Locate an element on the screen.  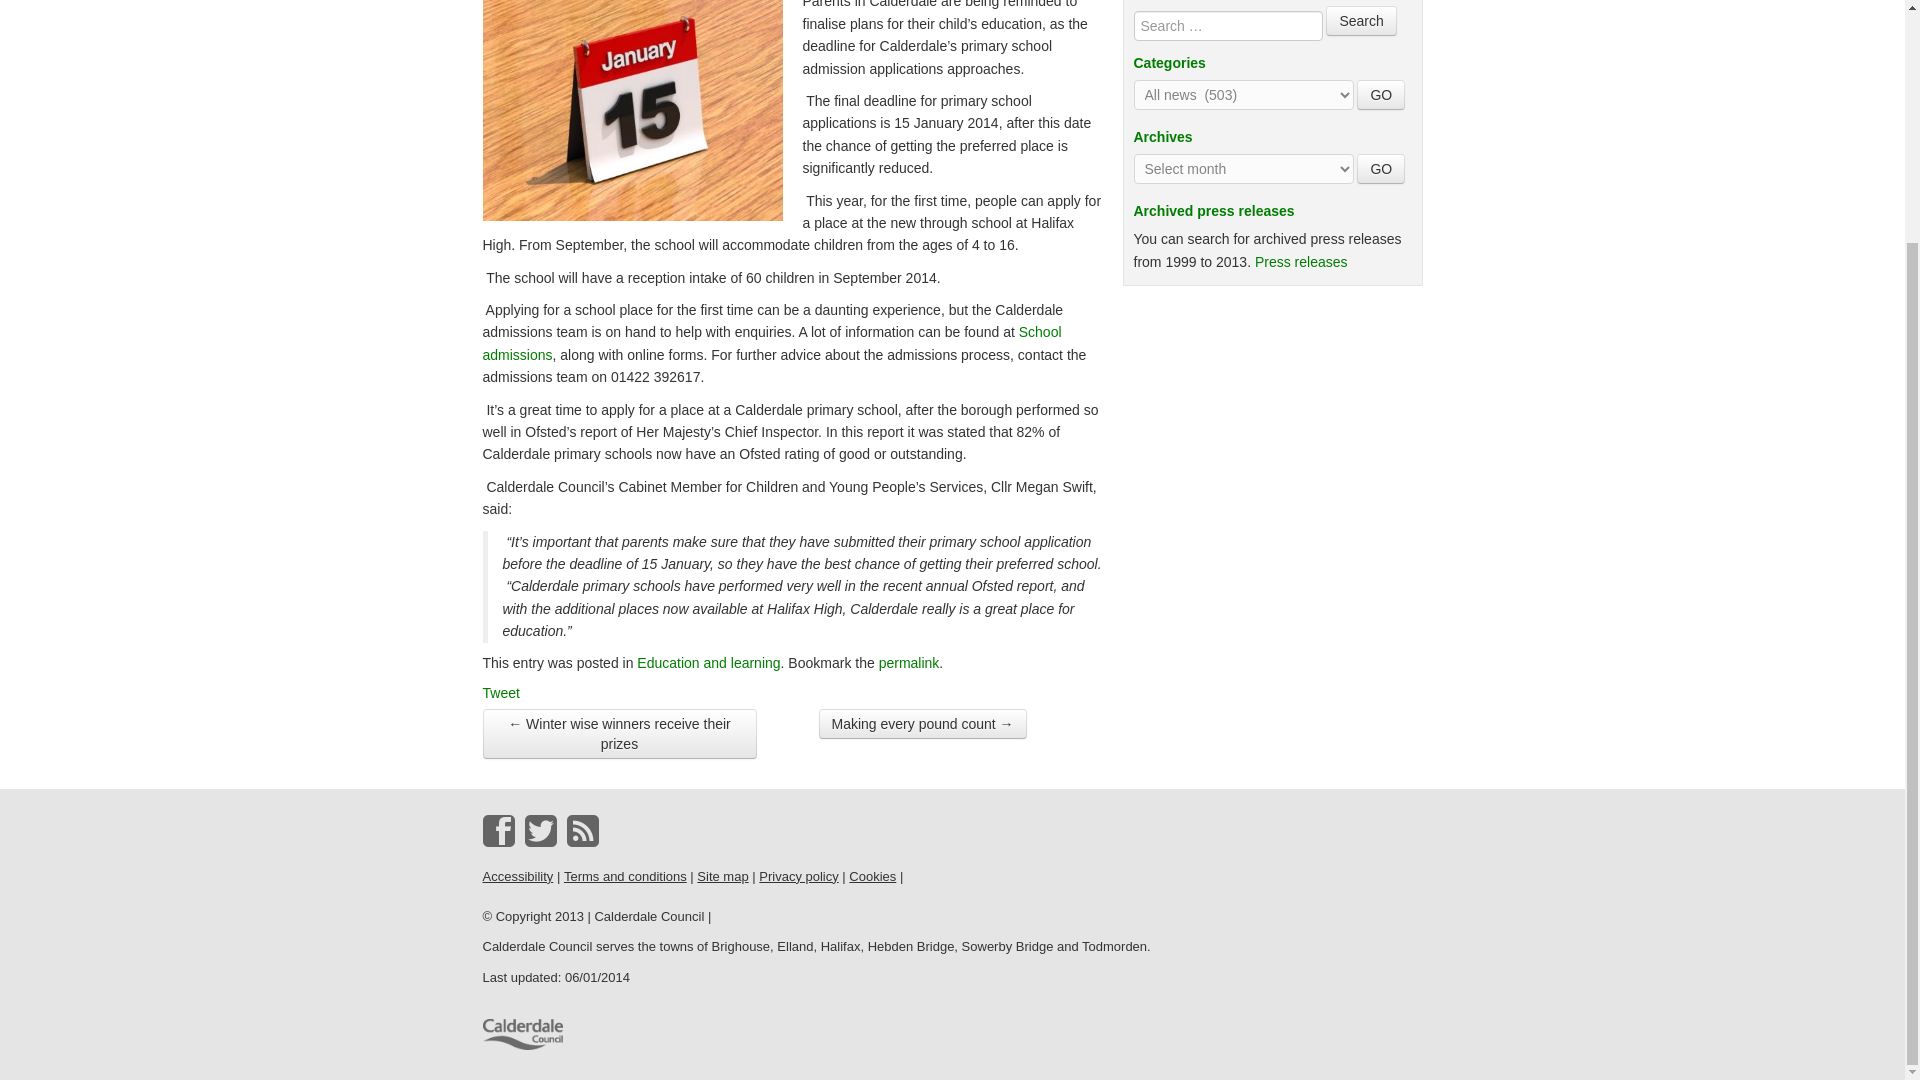
Search is located at coordinates (1360, 20).